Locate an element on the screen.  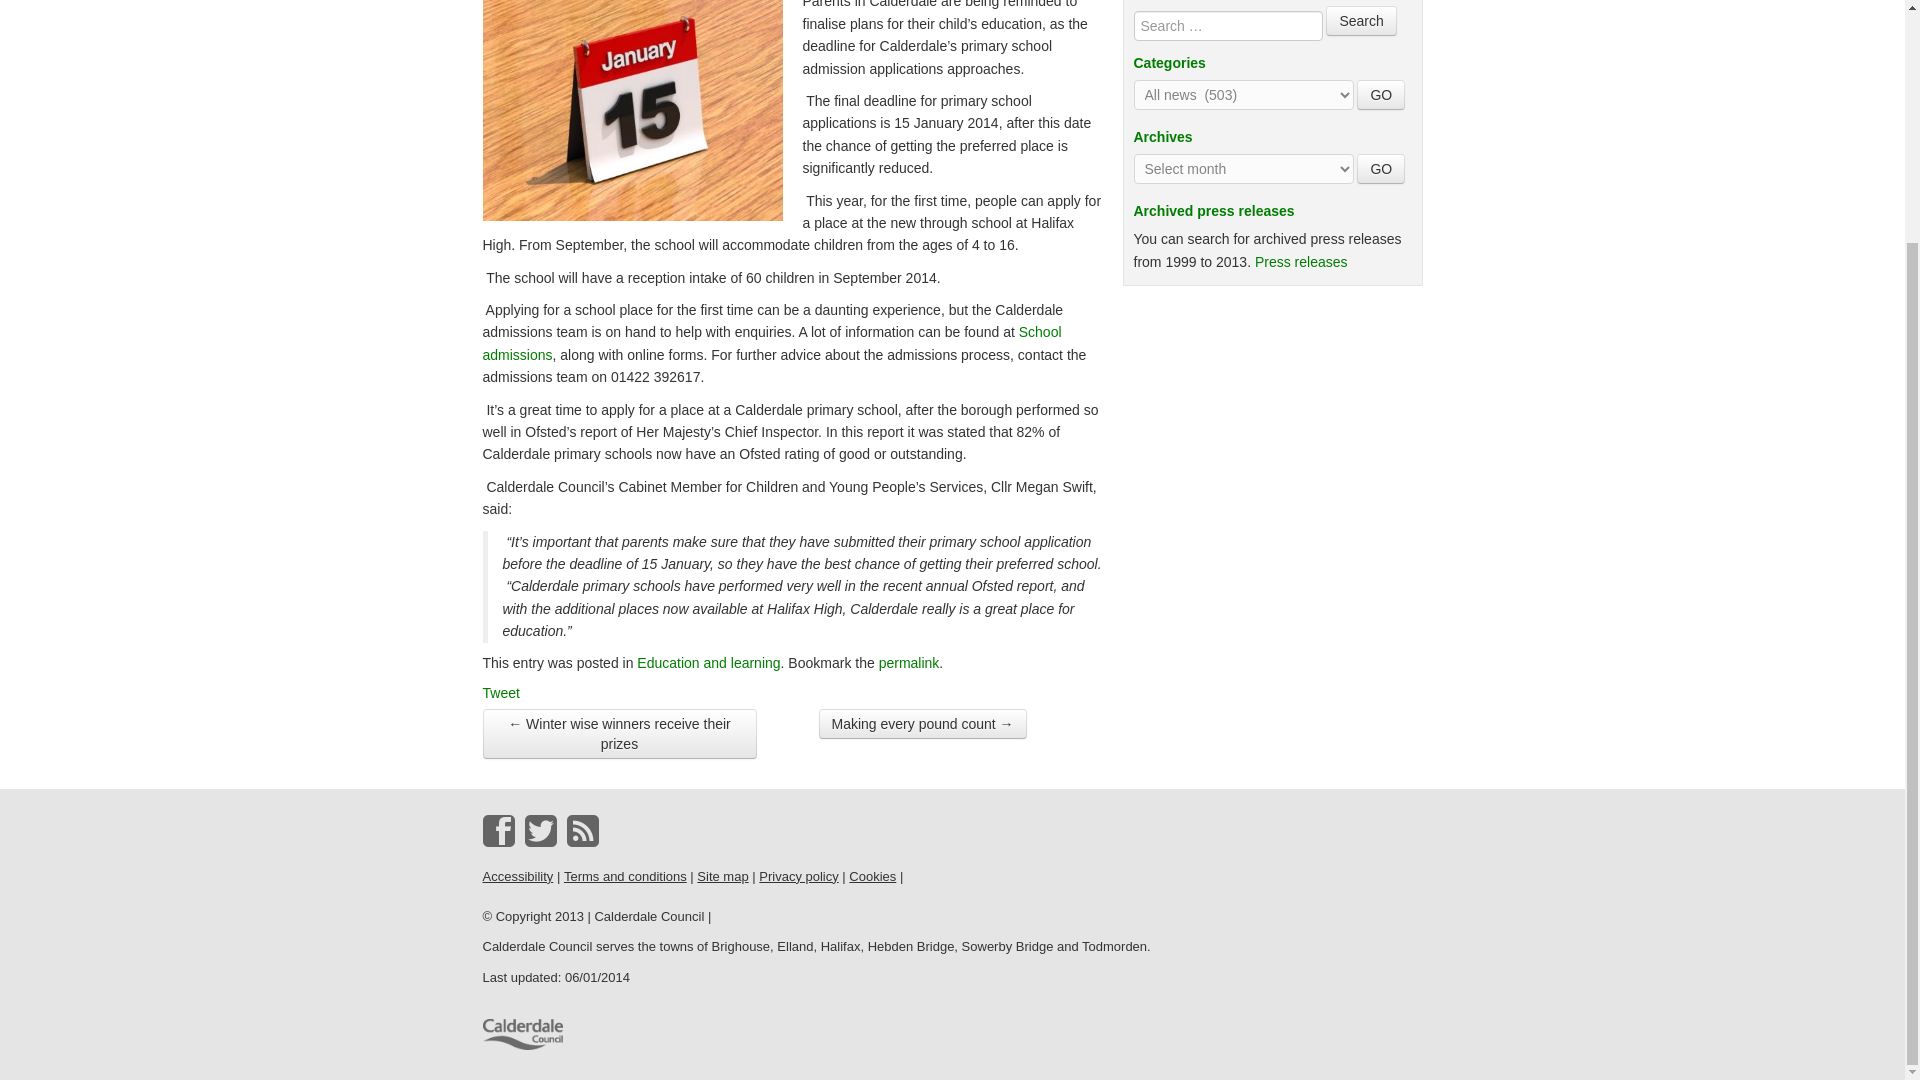
Search is located at coordinates (1360, 20).